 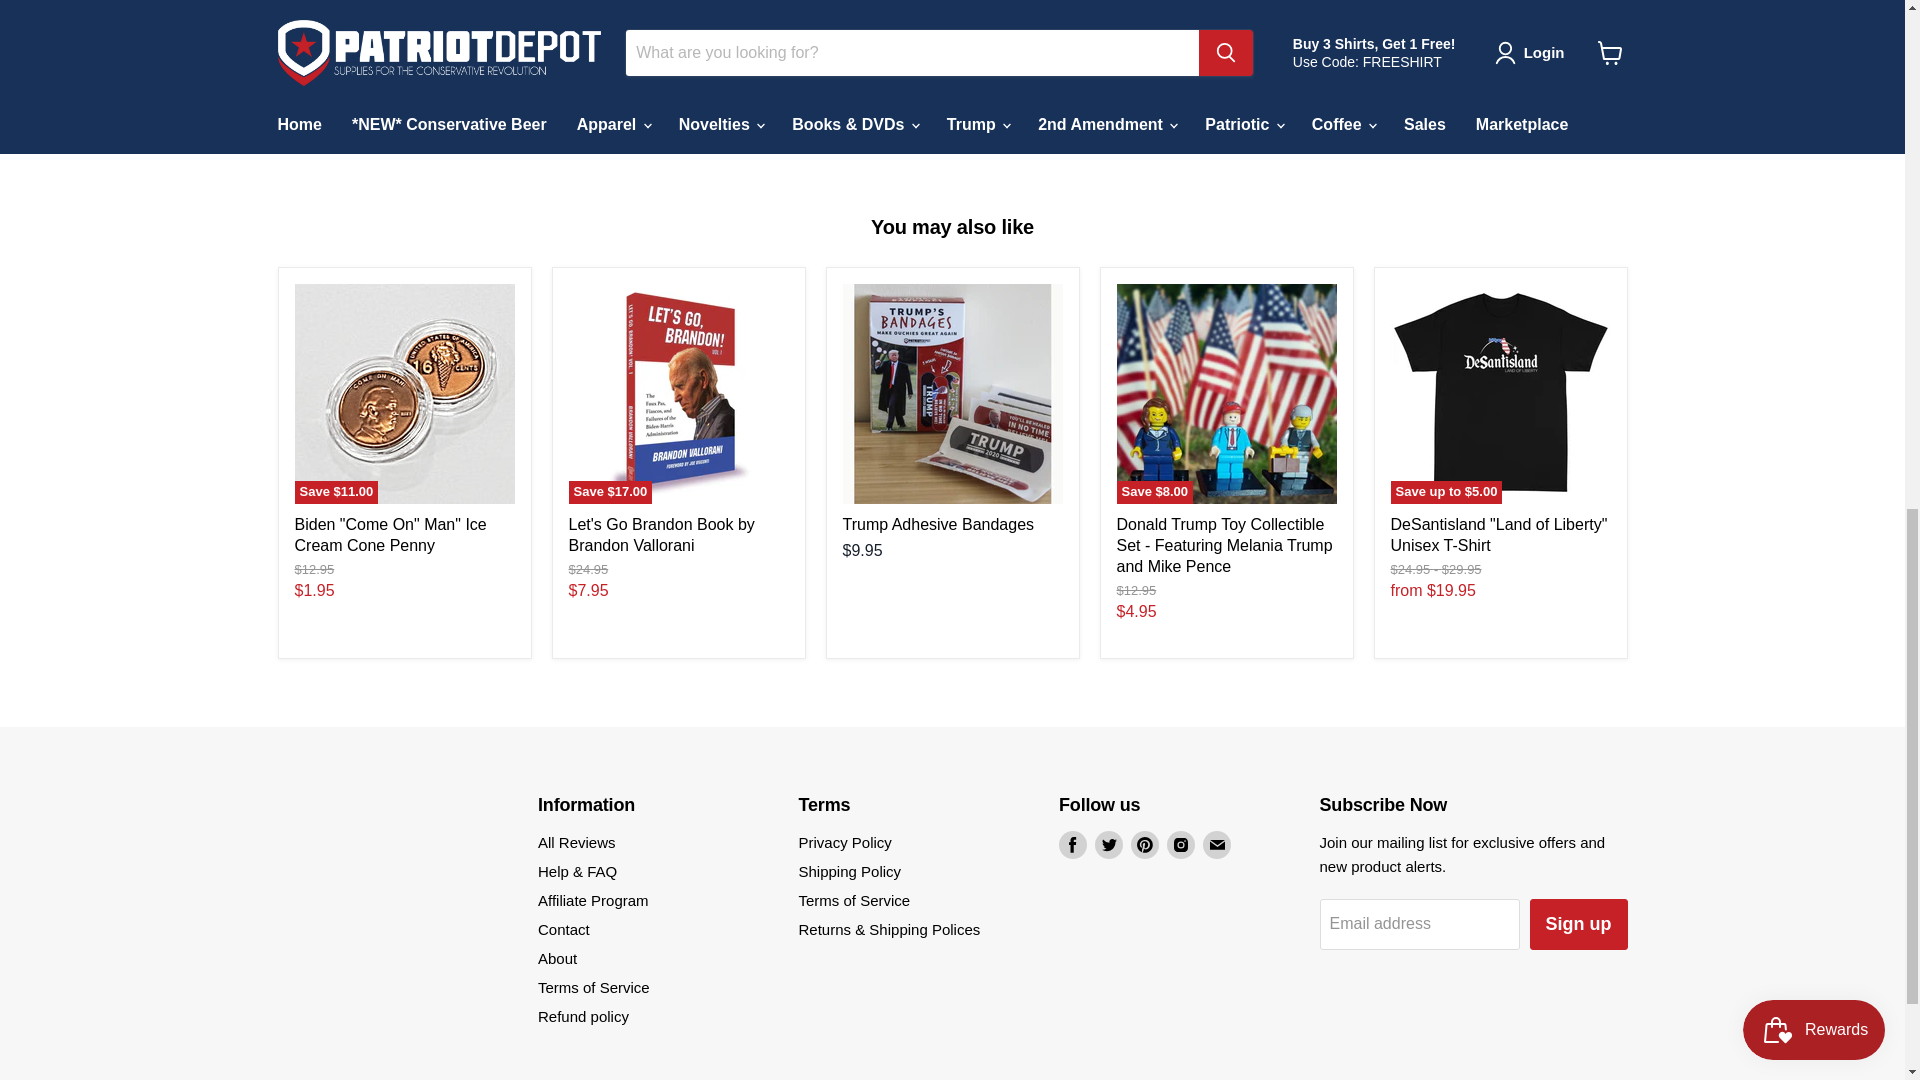 I want to click on Facebook, so click(x=1072, y=844).